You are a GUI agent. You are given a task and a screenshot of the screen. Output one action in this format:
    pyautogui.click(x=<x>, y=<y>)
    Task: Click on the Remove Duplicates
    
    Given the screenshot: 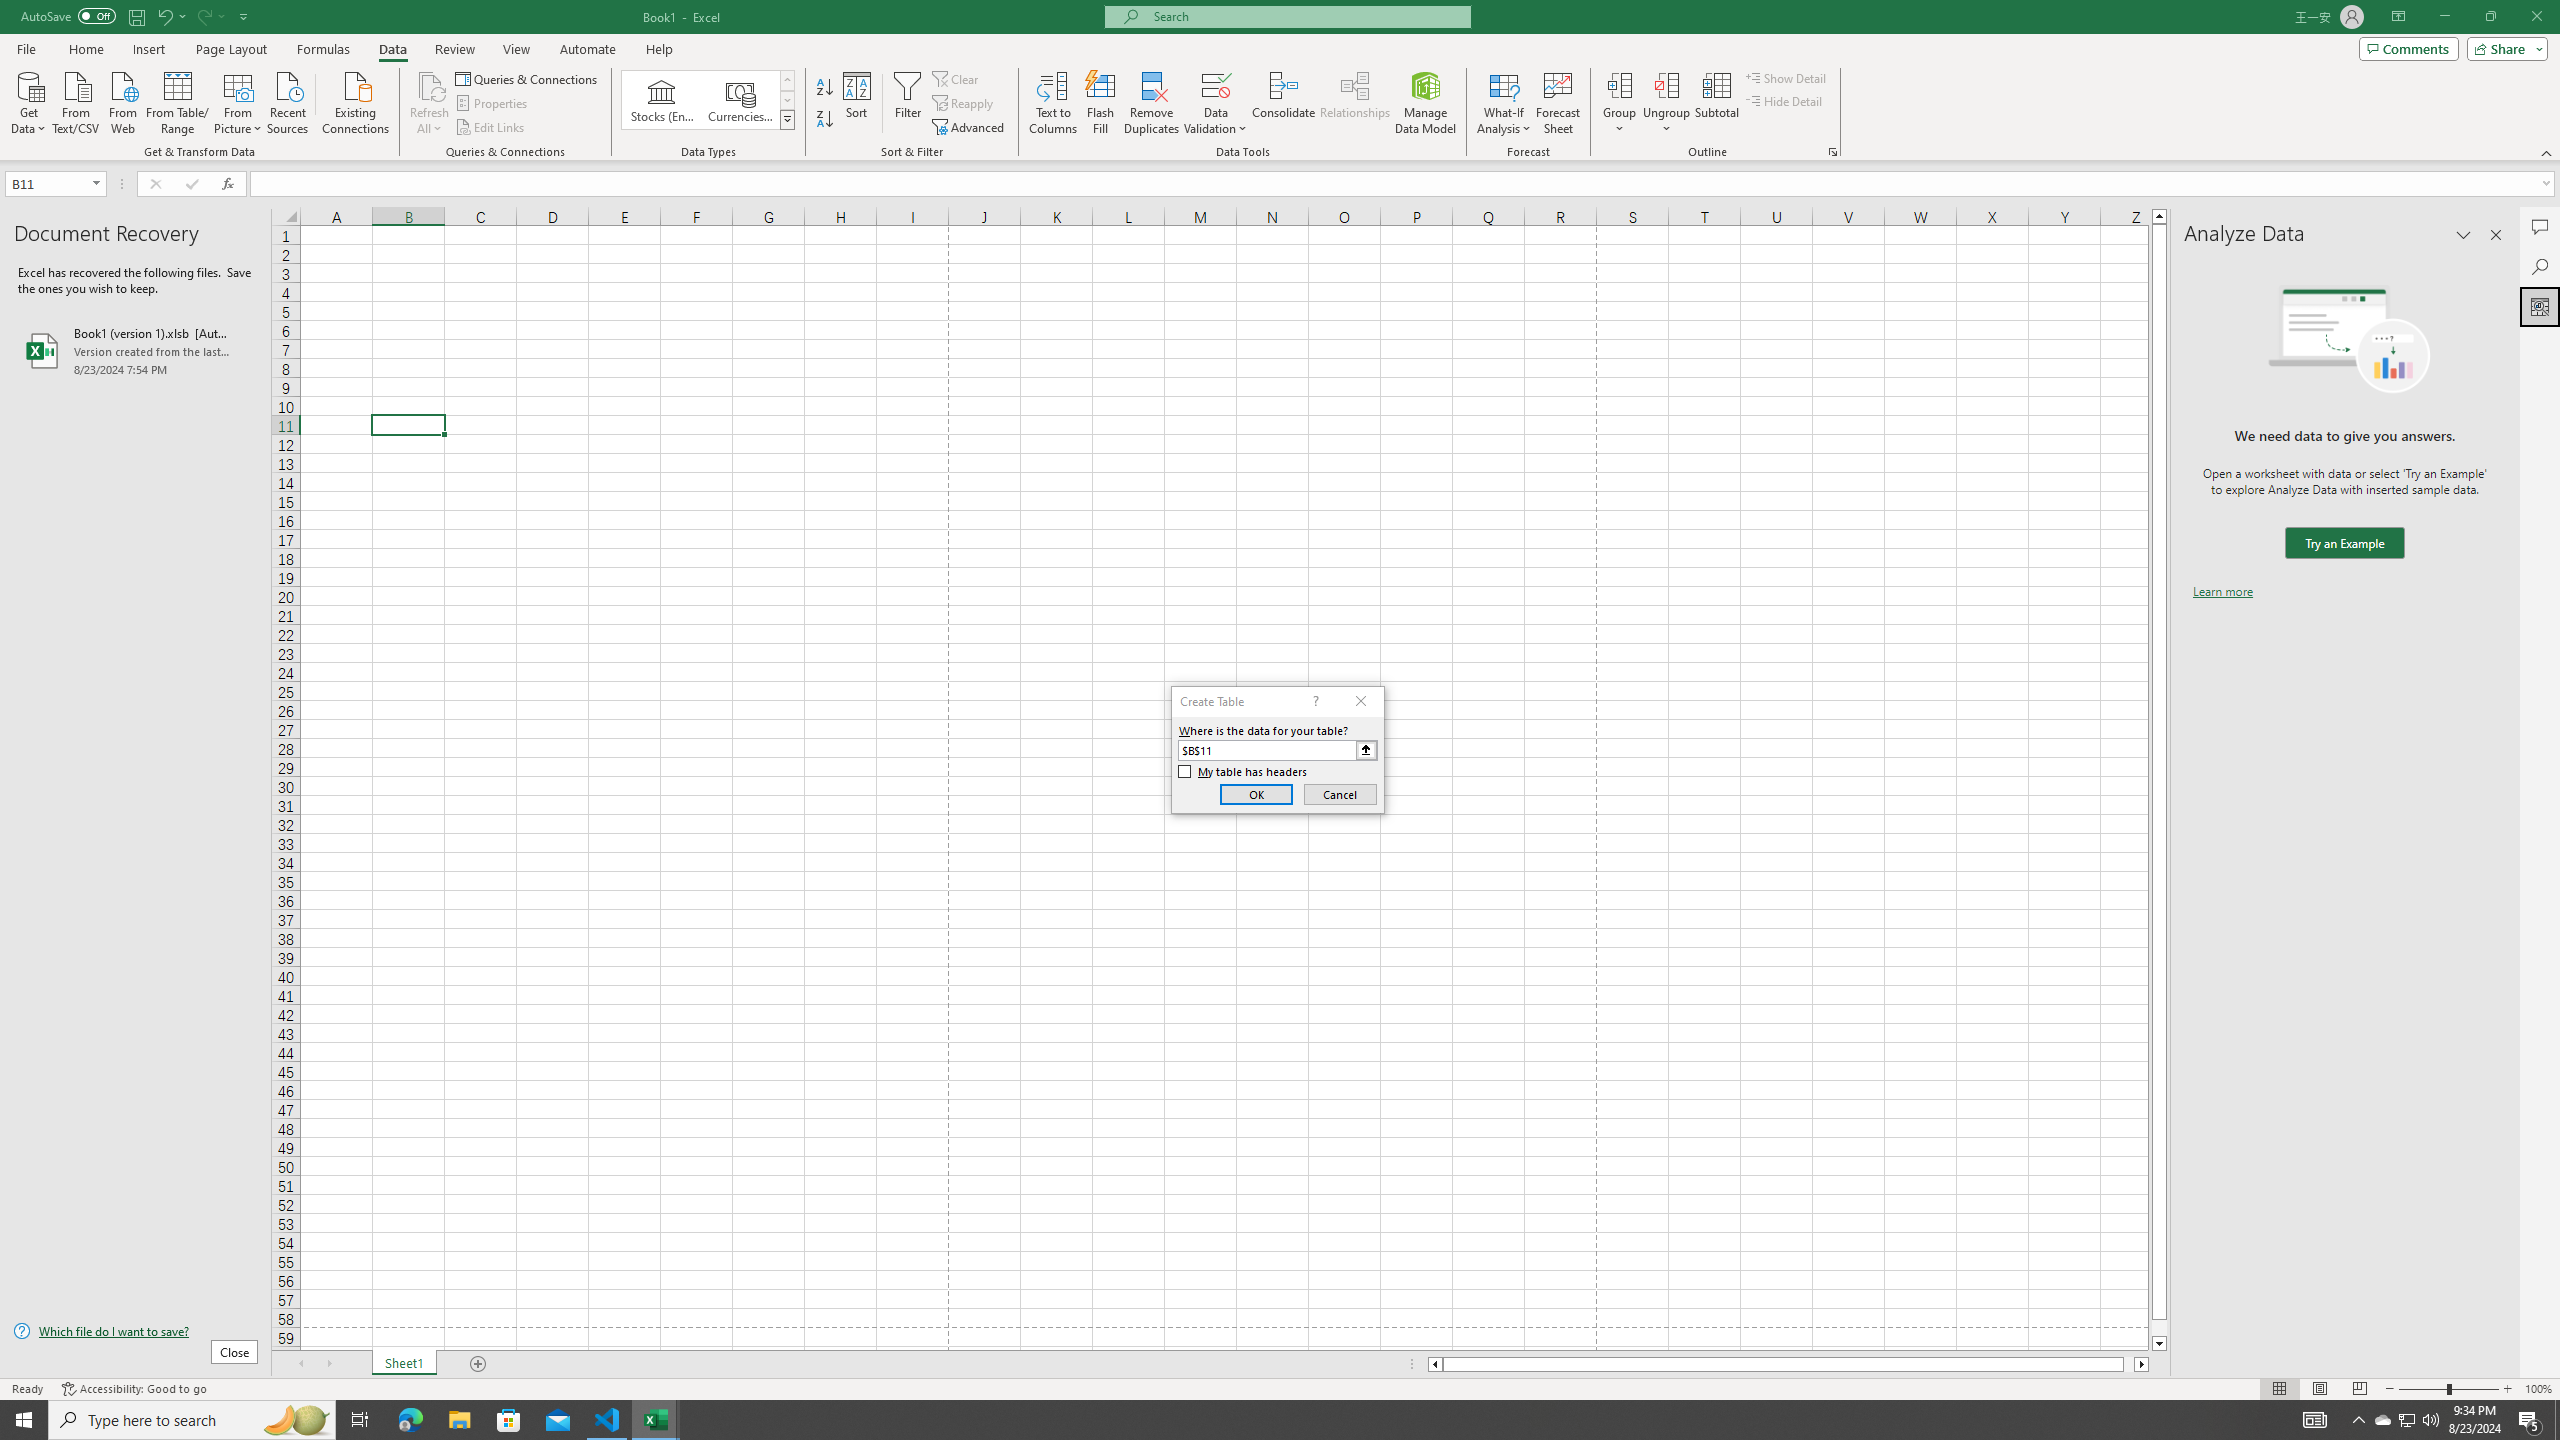 What is the action you would take?
    pyautogui.click(x=1152, y=103)
    